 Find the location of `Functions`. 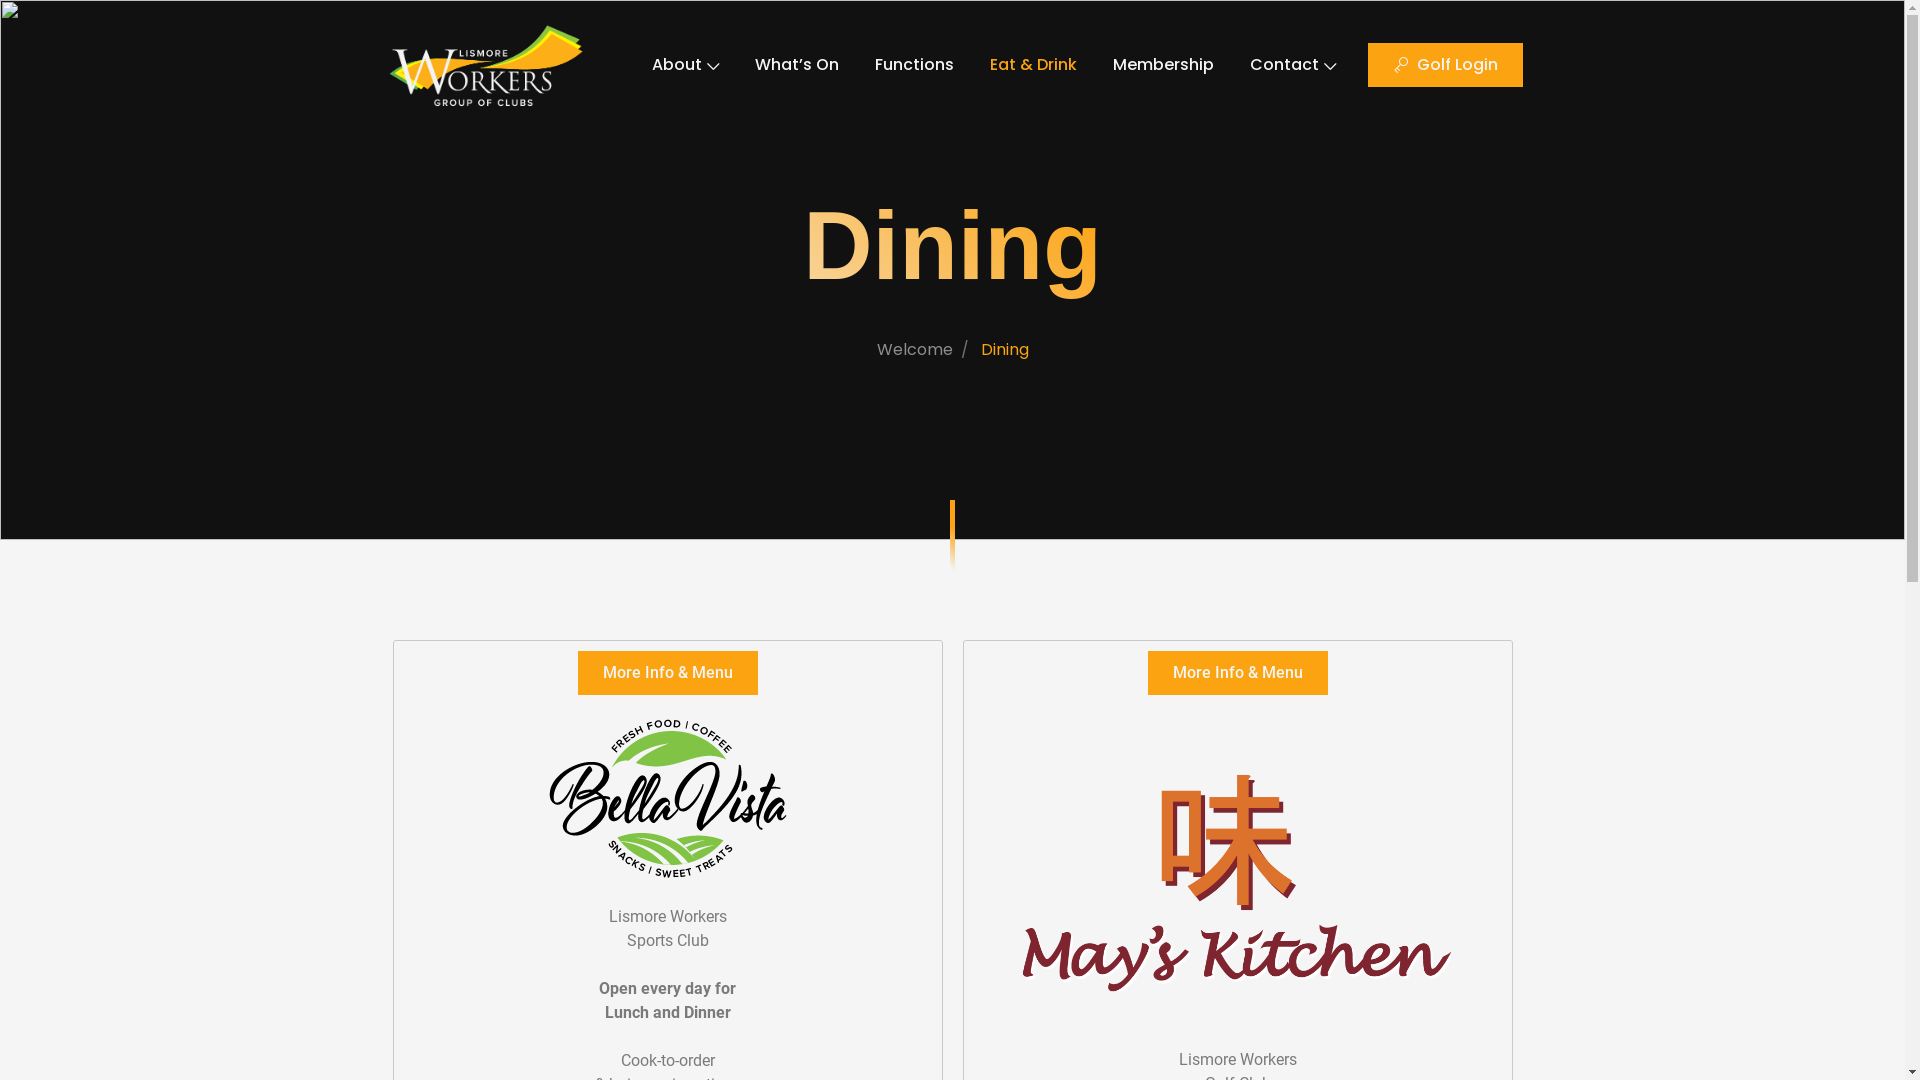

Functions is located at coordinates (914, 65).